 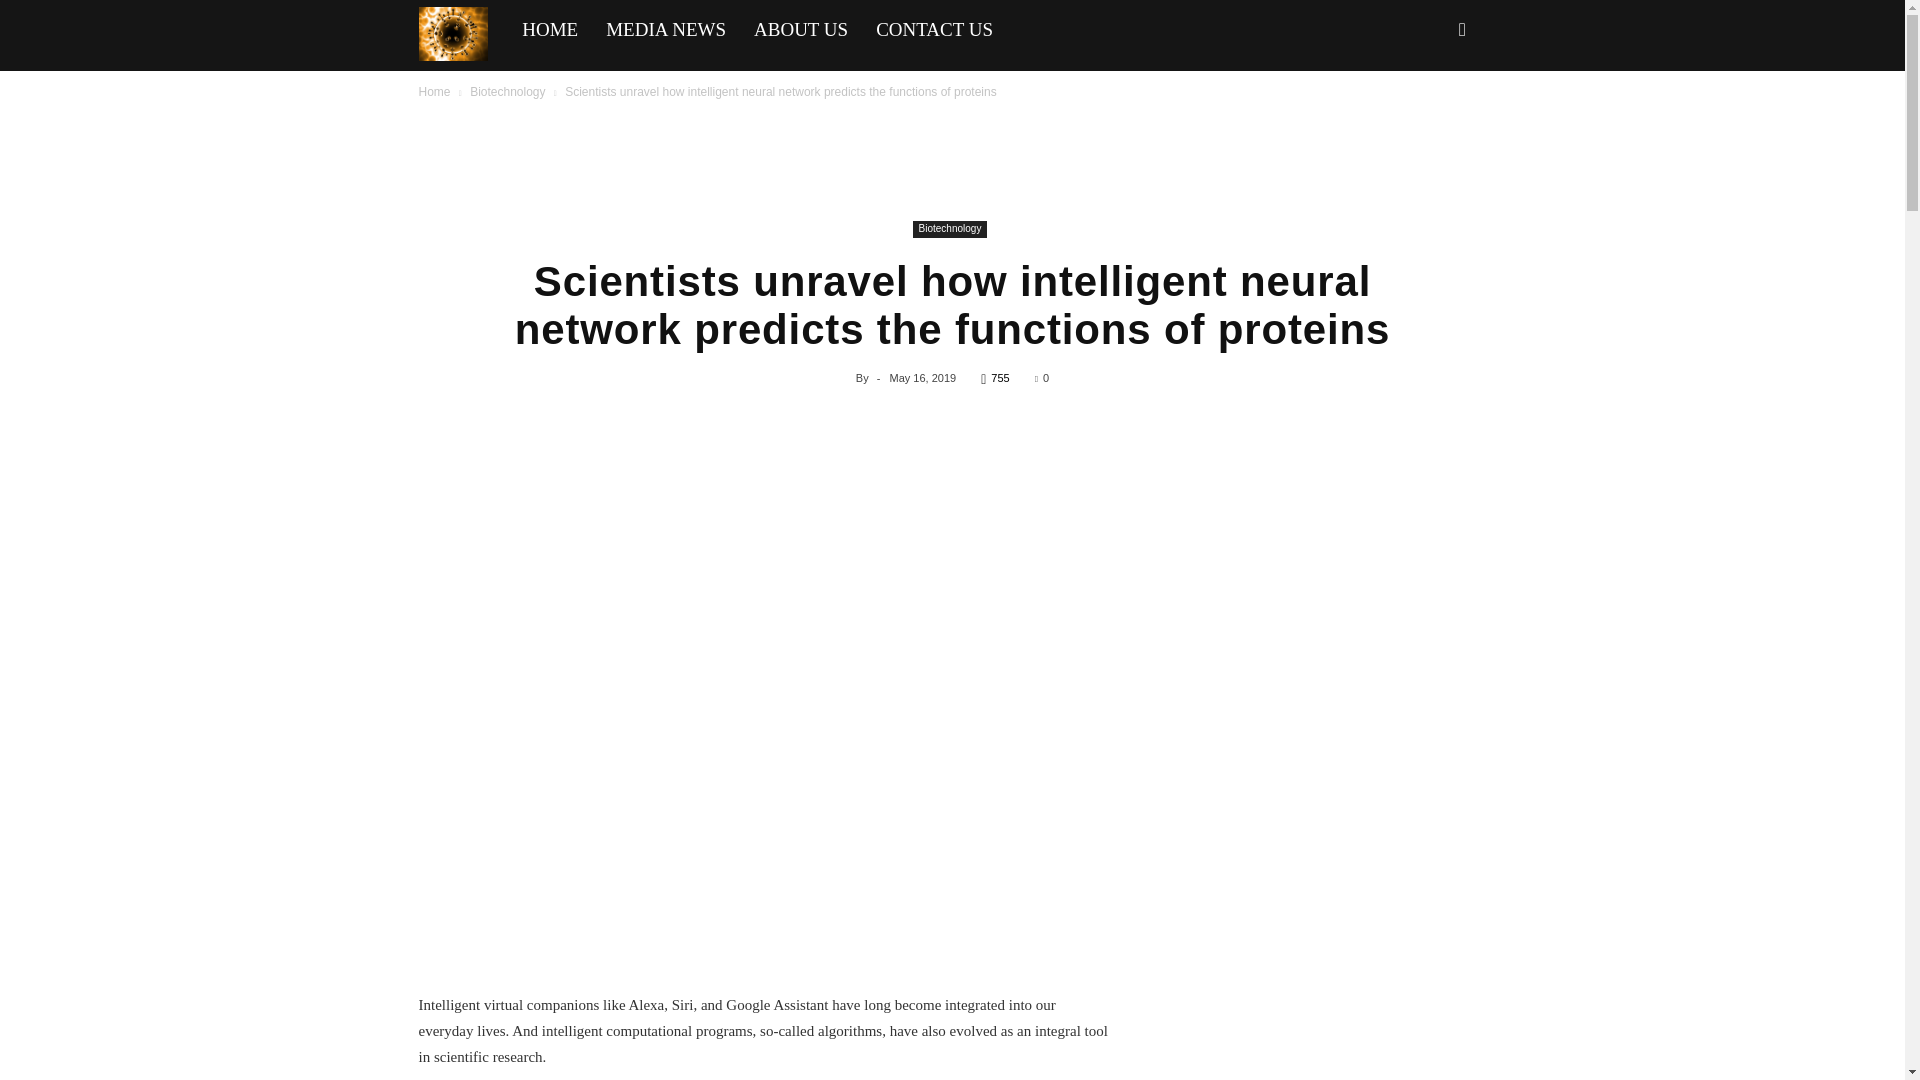 What do you see at coordinates (1430, 116) in the screenshot?
I see `Search` at bounding box center [1430, 116].